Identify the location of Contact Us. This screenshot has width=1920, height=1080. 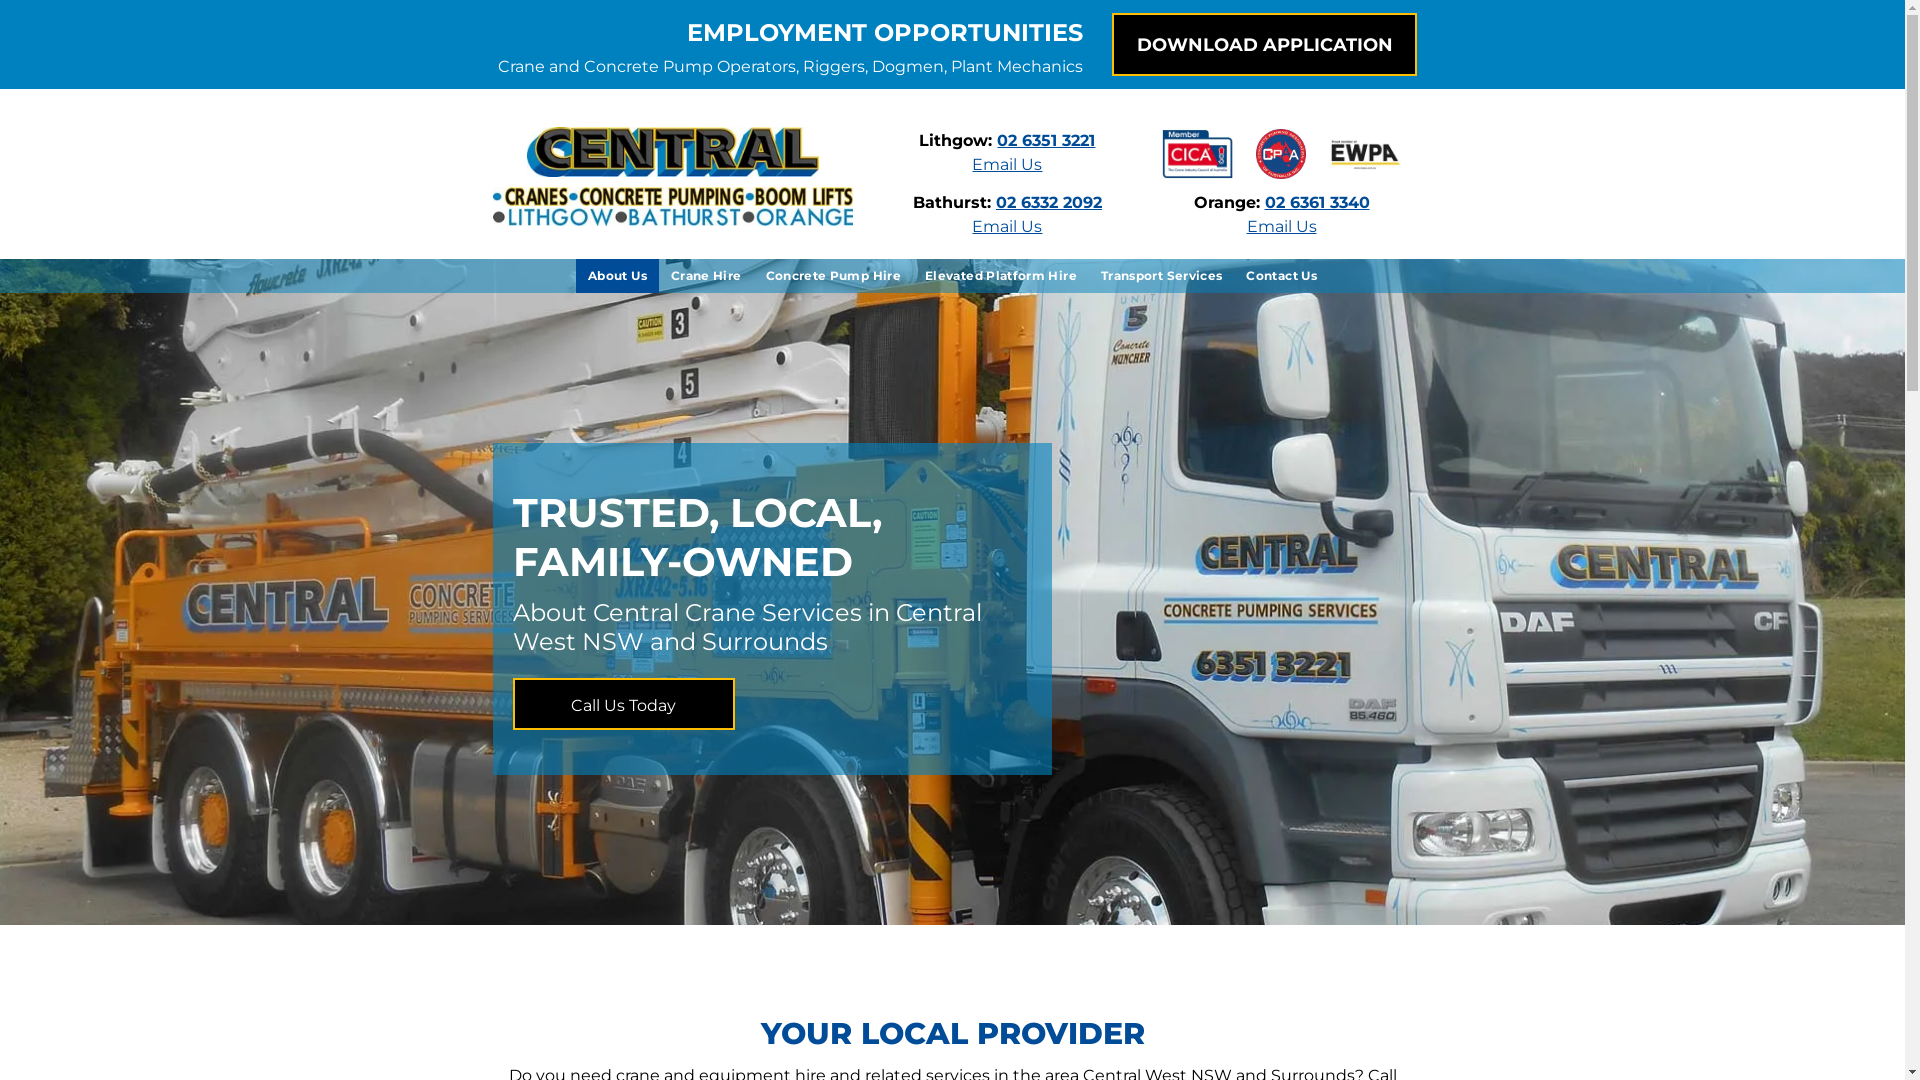
(1282, 276).